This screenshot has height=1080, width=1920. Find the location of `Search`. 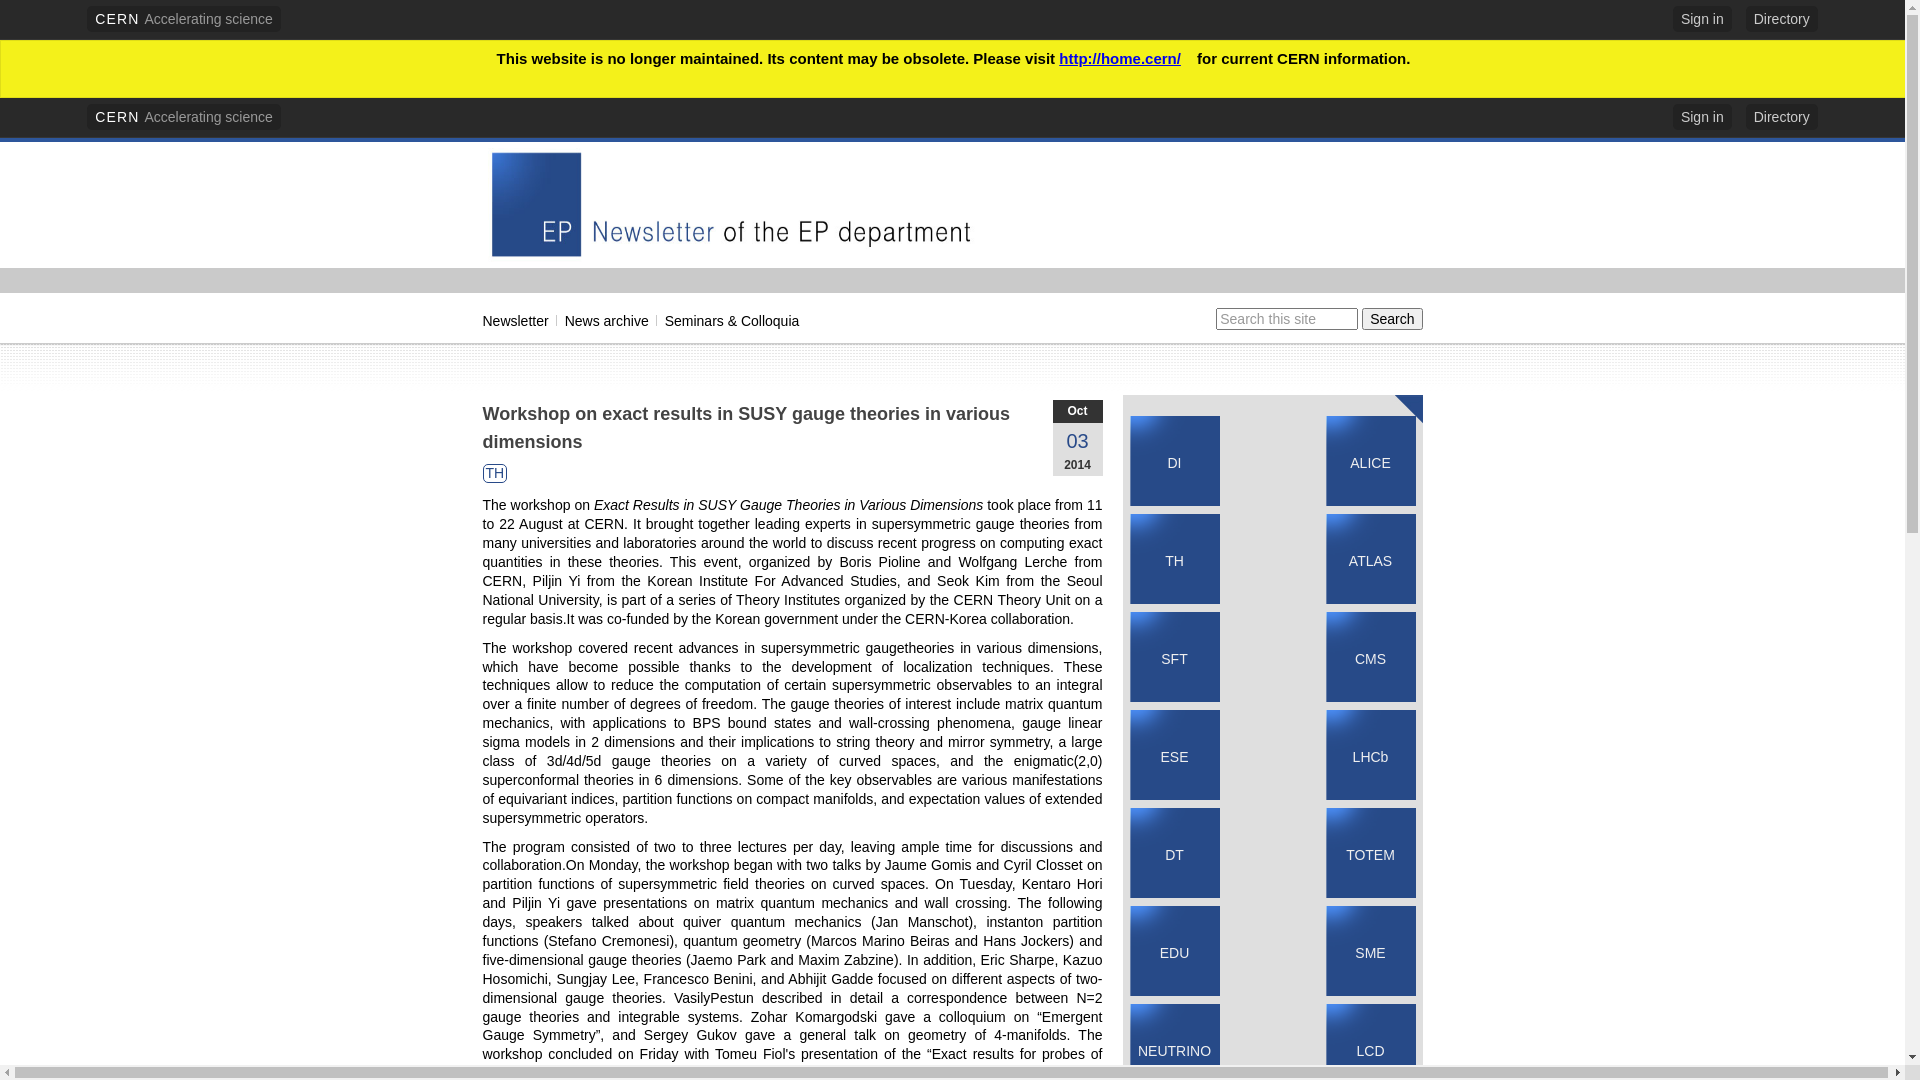

Search is located at coordinates (1392, 319).